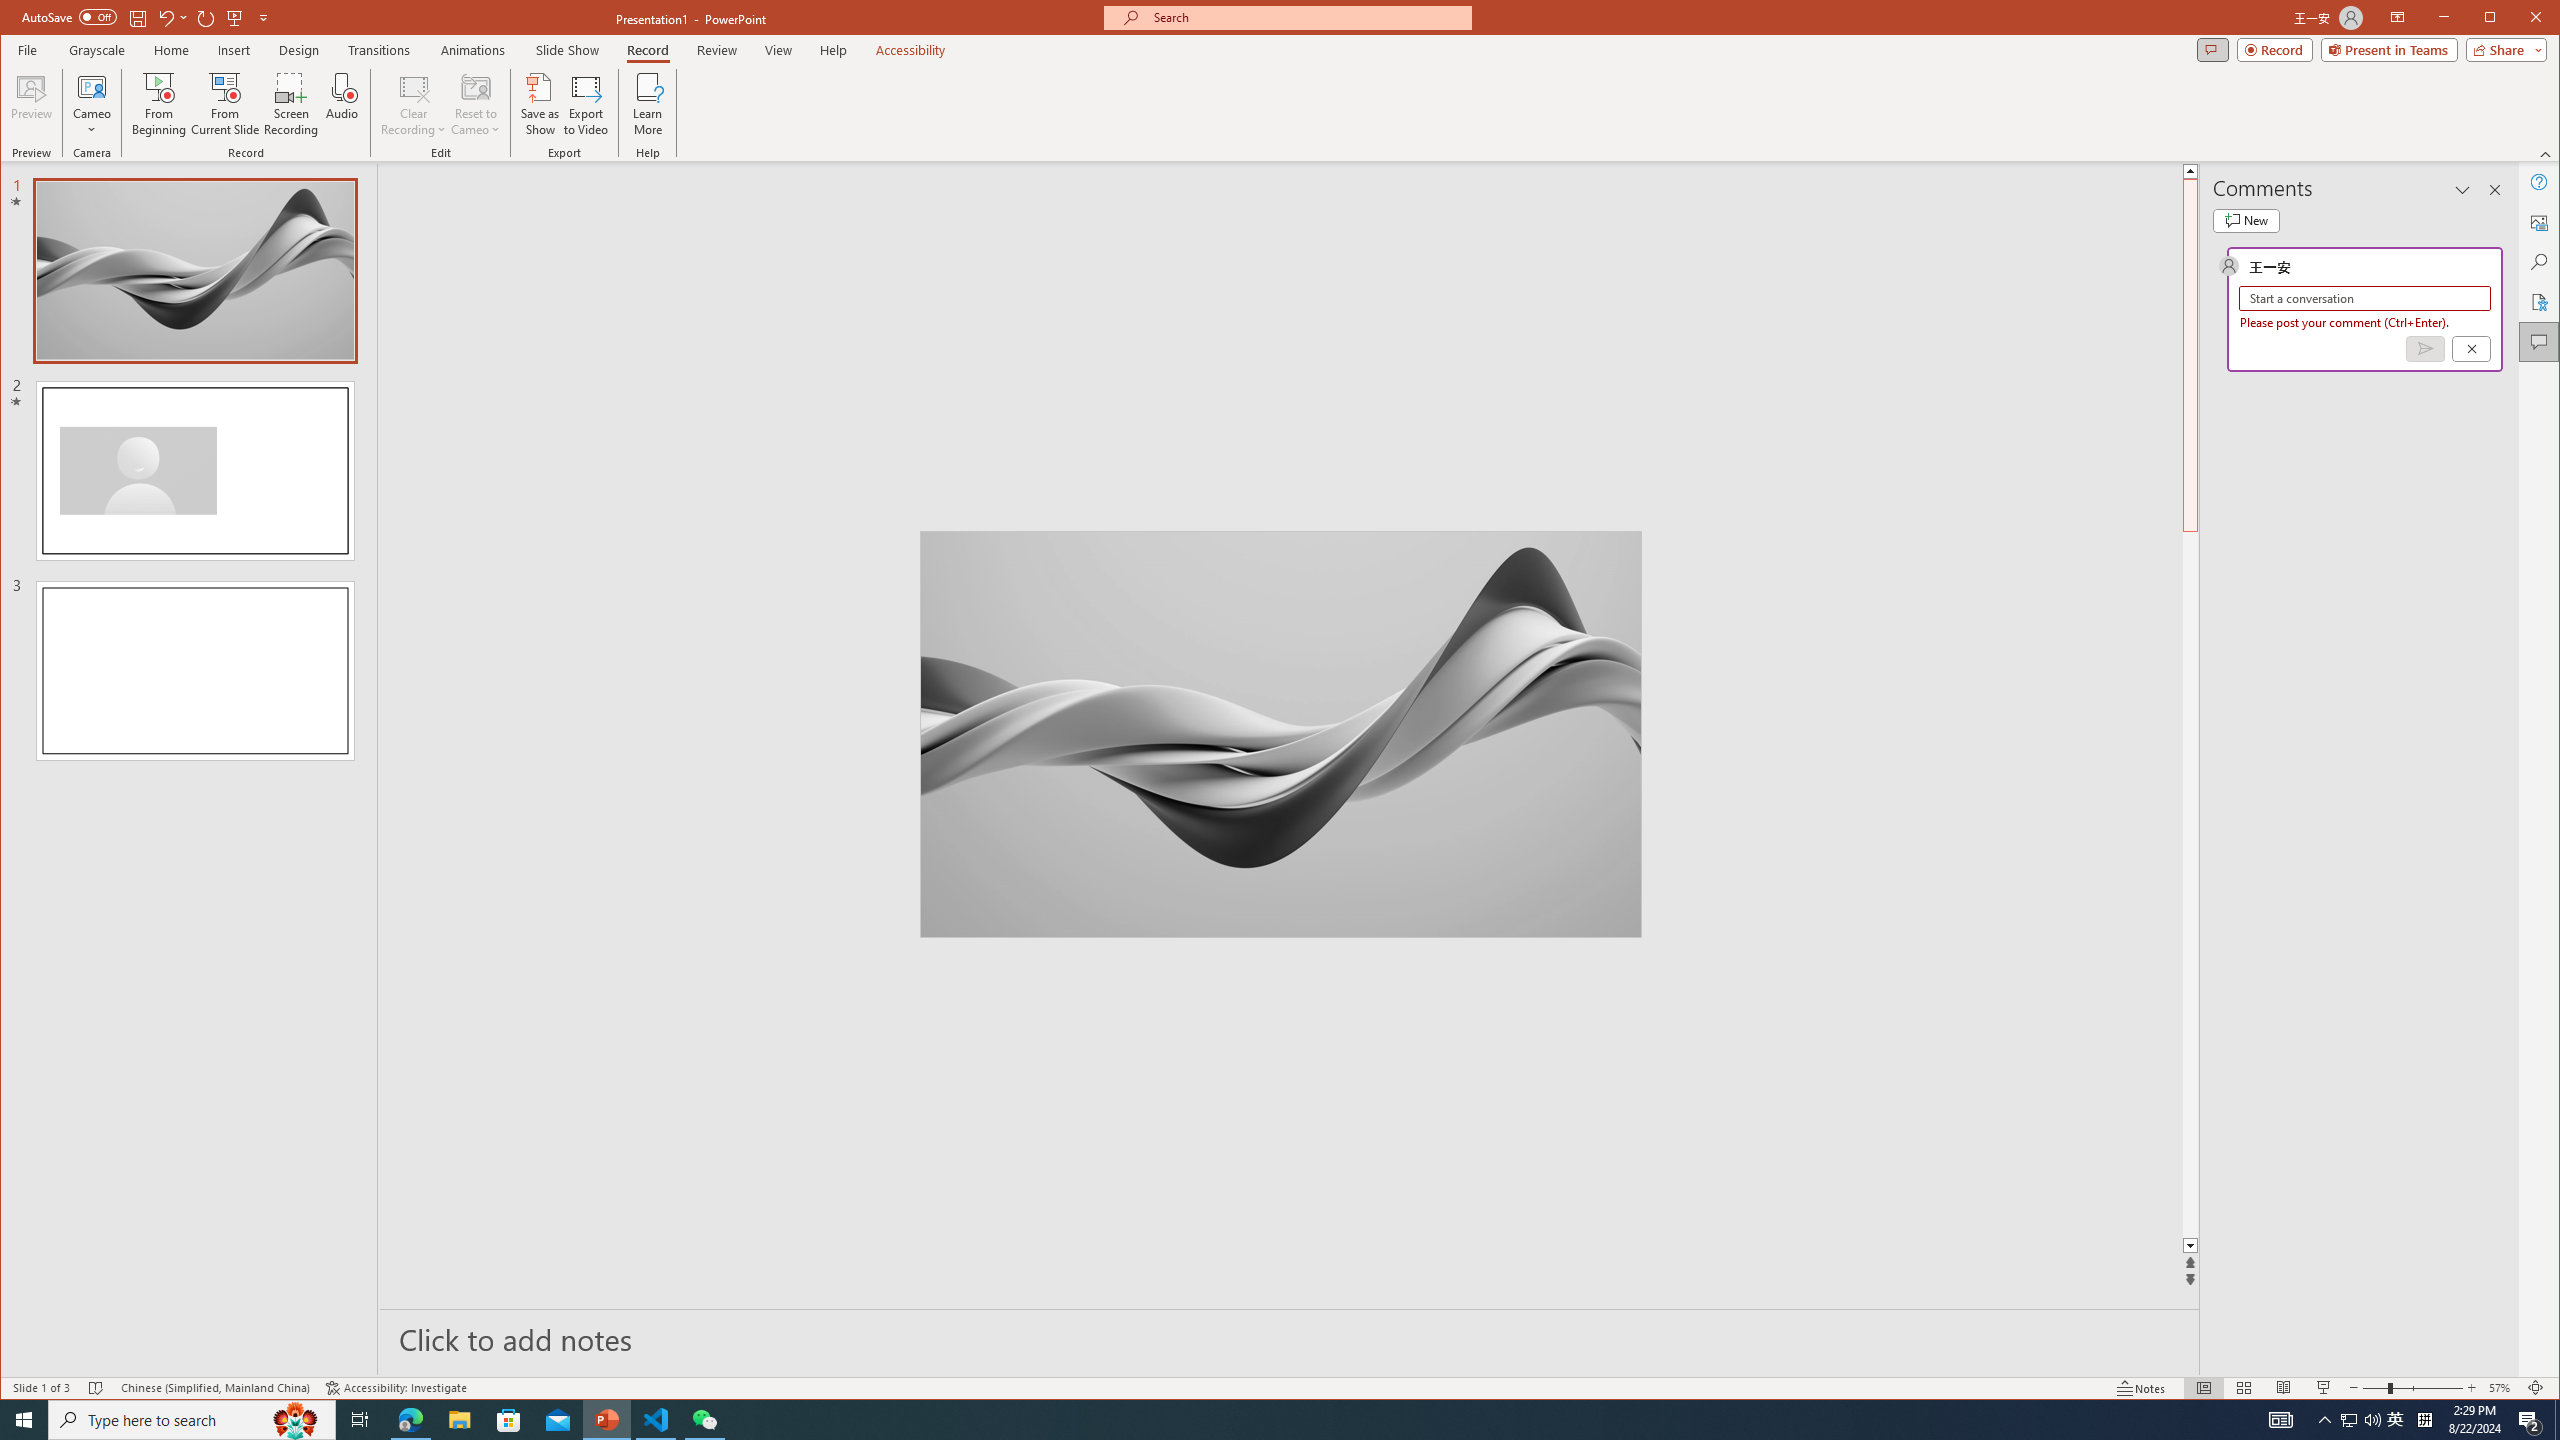 The width and height of the screenshot is (2560, 1440). What do you see at coordinates (587, 104) in the screenshot?
I see `Export to Video` at bounding box center [587, 104].